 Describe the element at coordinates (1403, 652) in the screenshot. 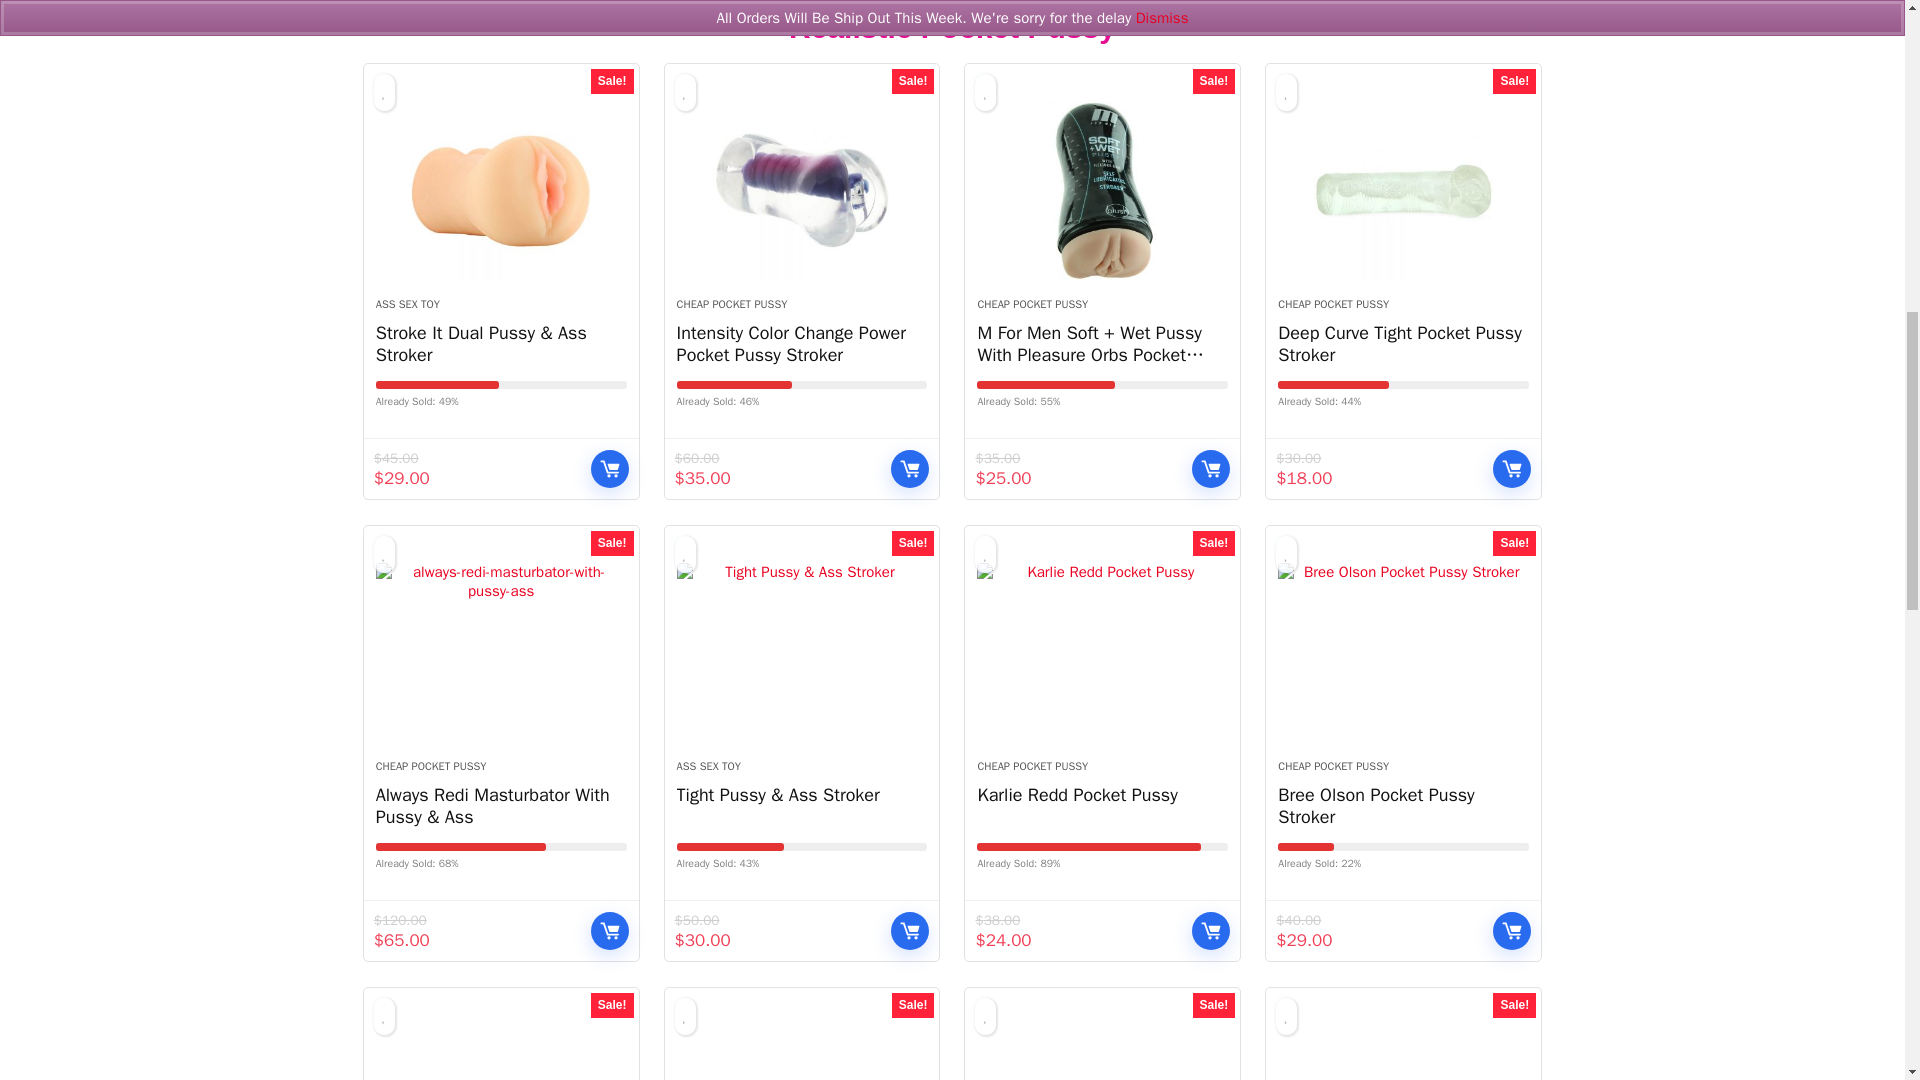

I see `Bree Olson Pocket Pussy Stroker` at that location.